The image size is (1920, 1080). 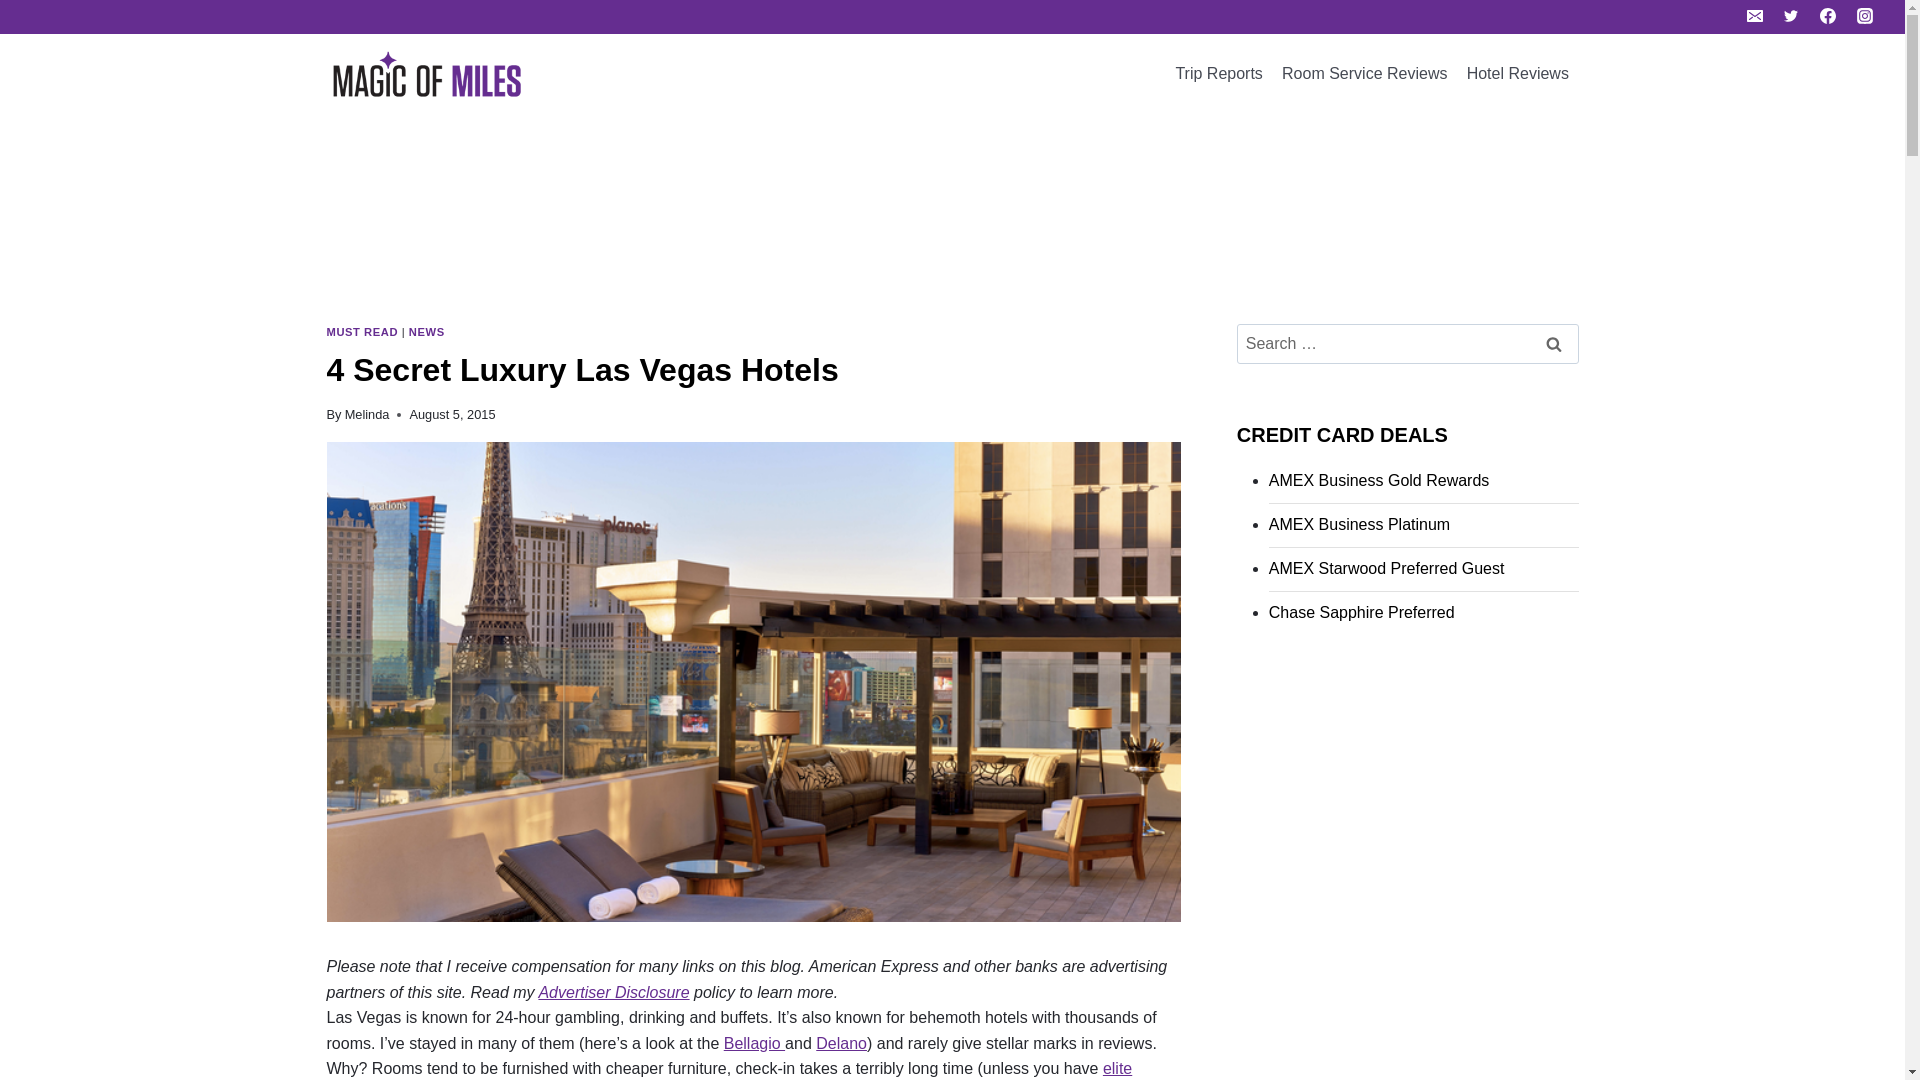 What do you see at coordinates (1218, 74) in the screenshot?
I see `Trip Reports` at bounding box center [1218, 74].